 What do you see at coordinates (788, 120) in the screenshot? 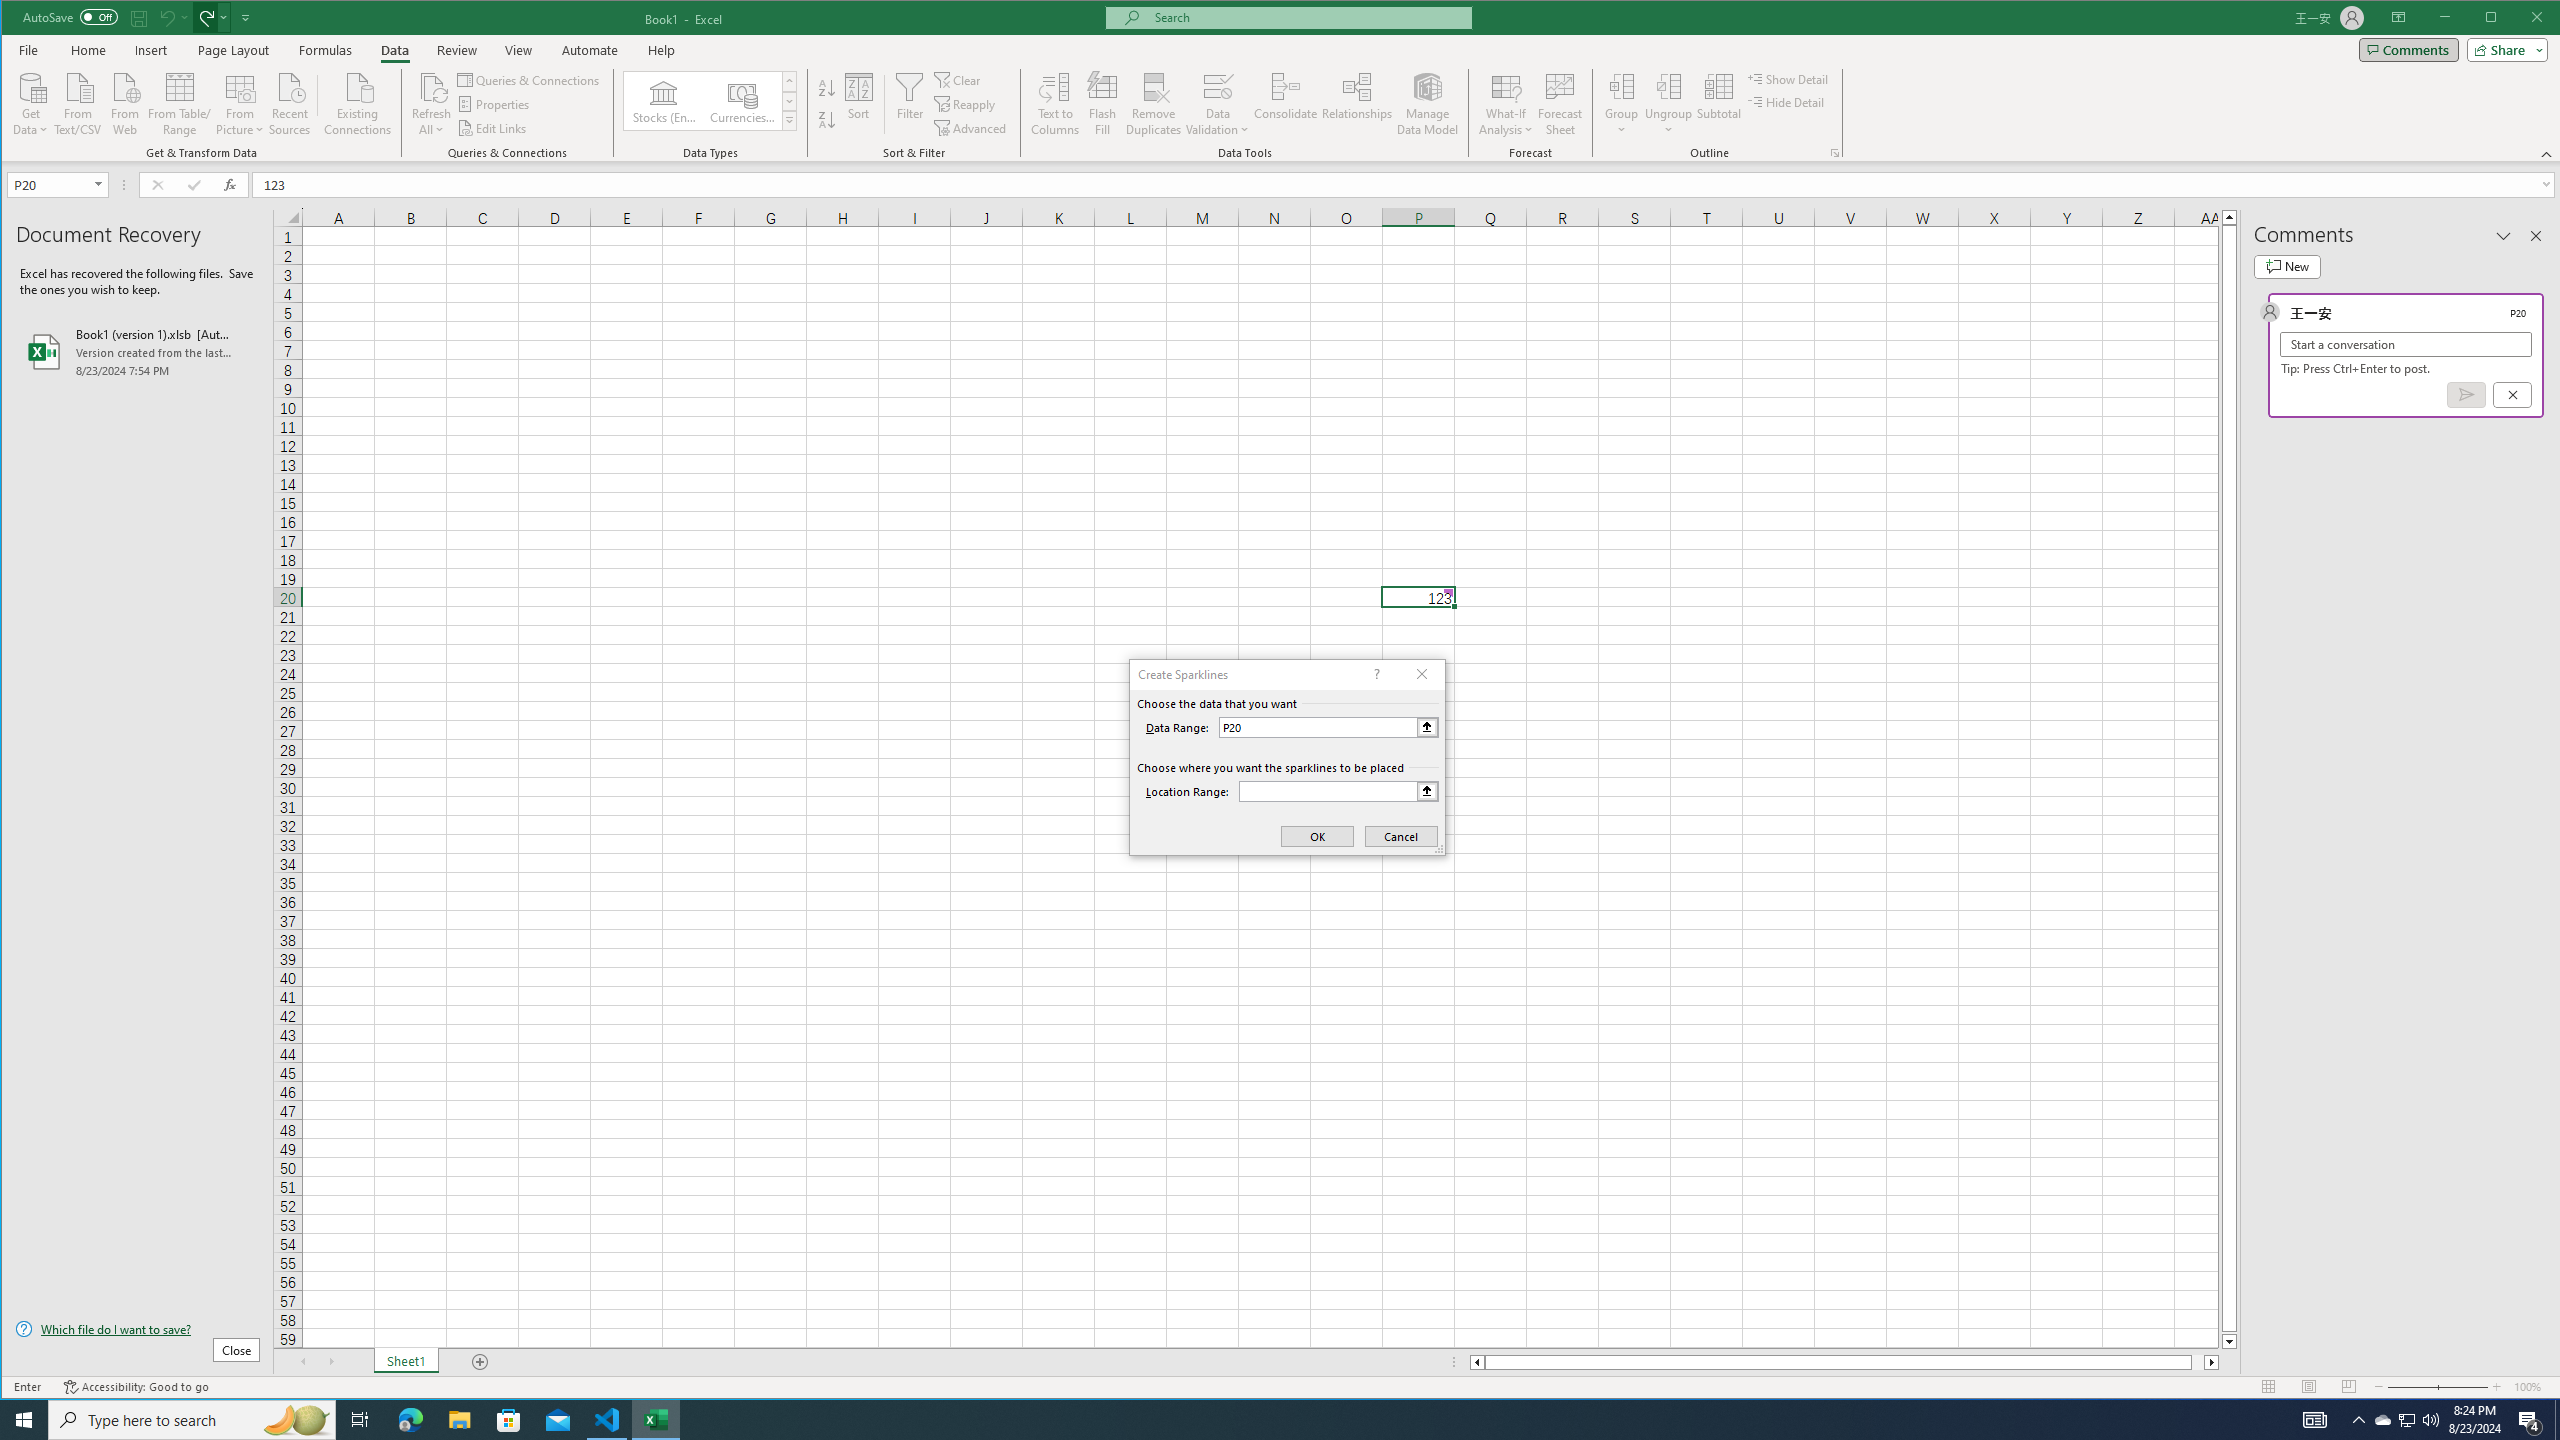
I see `Data Types` at bounding box center [788, 120].